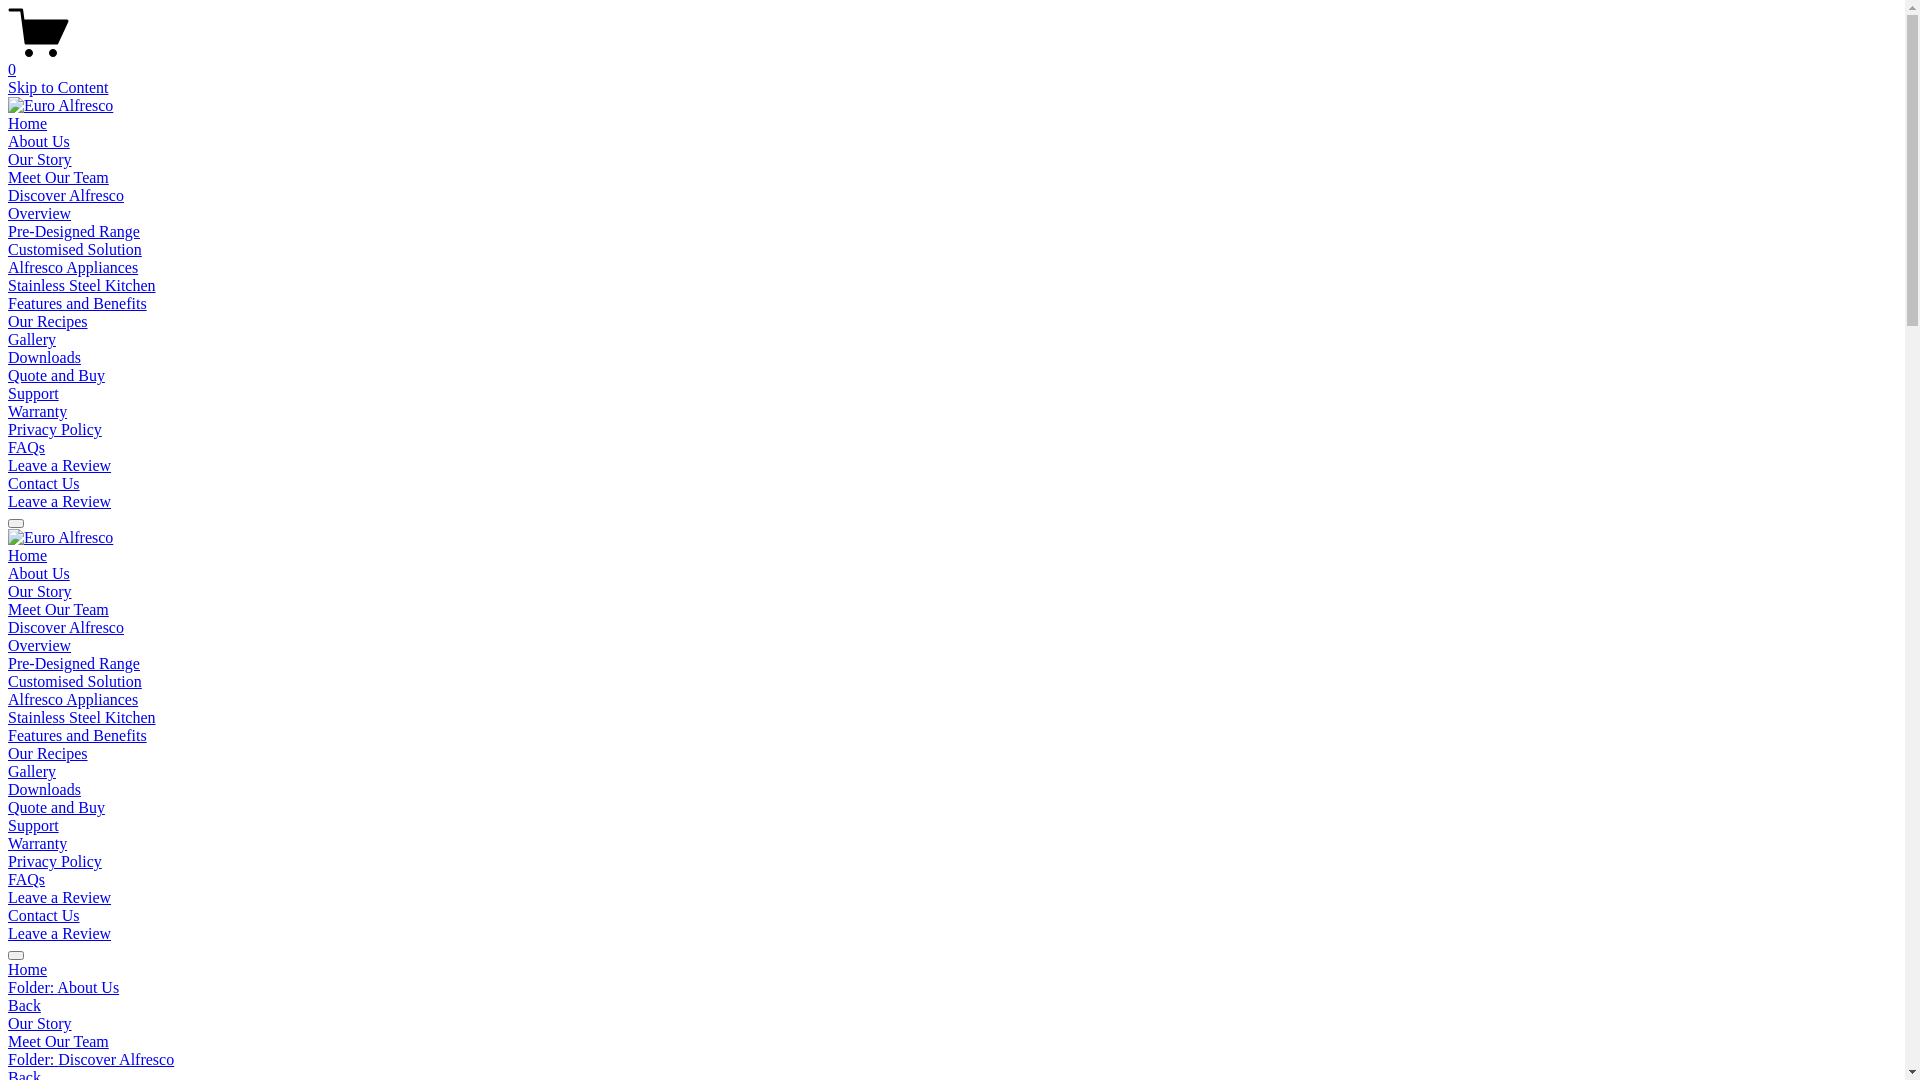 This screenshot has height=1080, width=1920. What do you see at coordinates (44, 358) in the screenshot?
I see `Downloads` at bounding box center [44, 358].